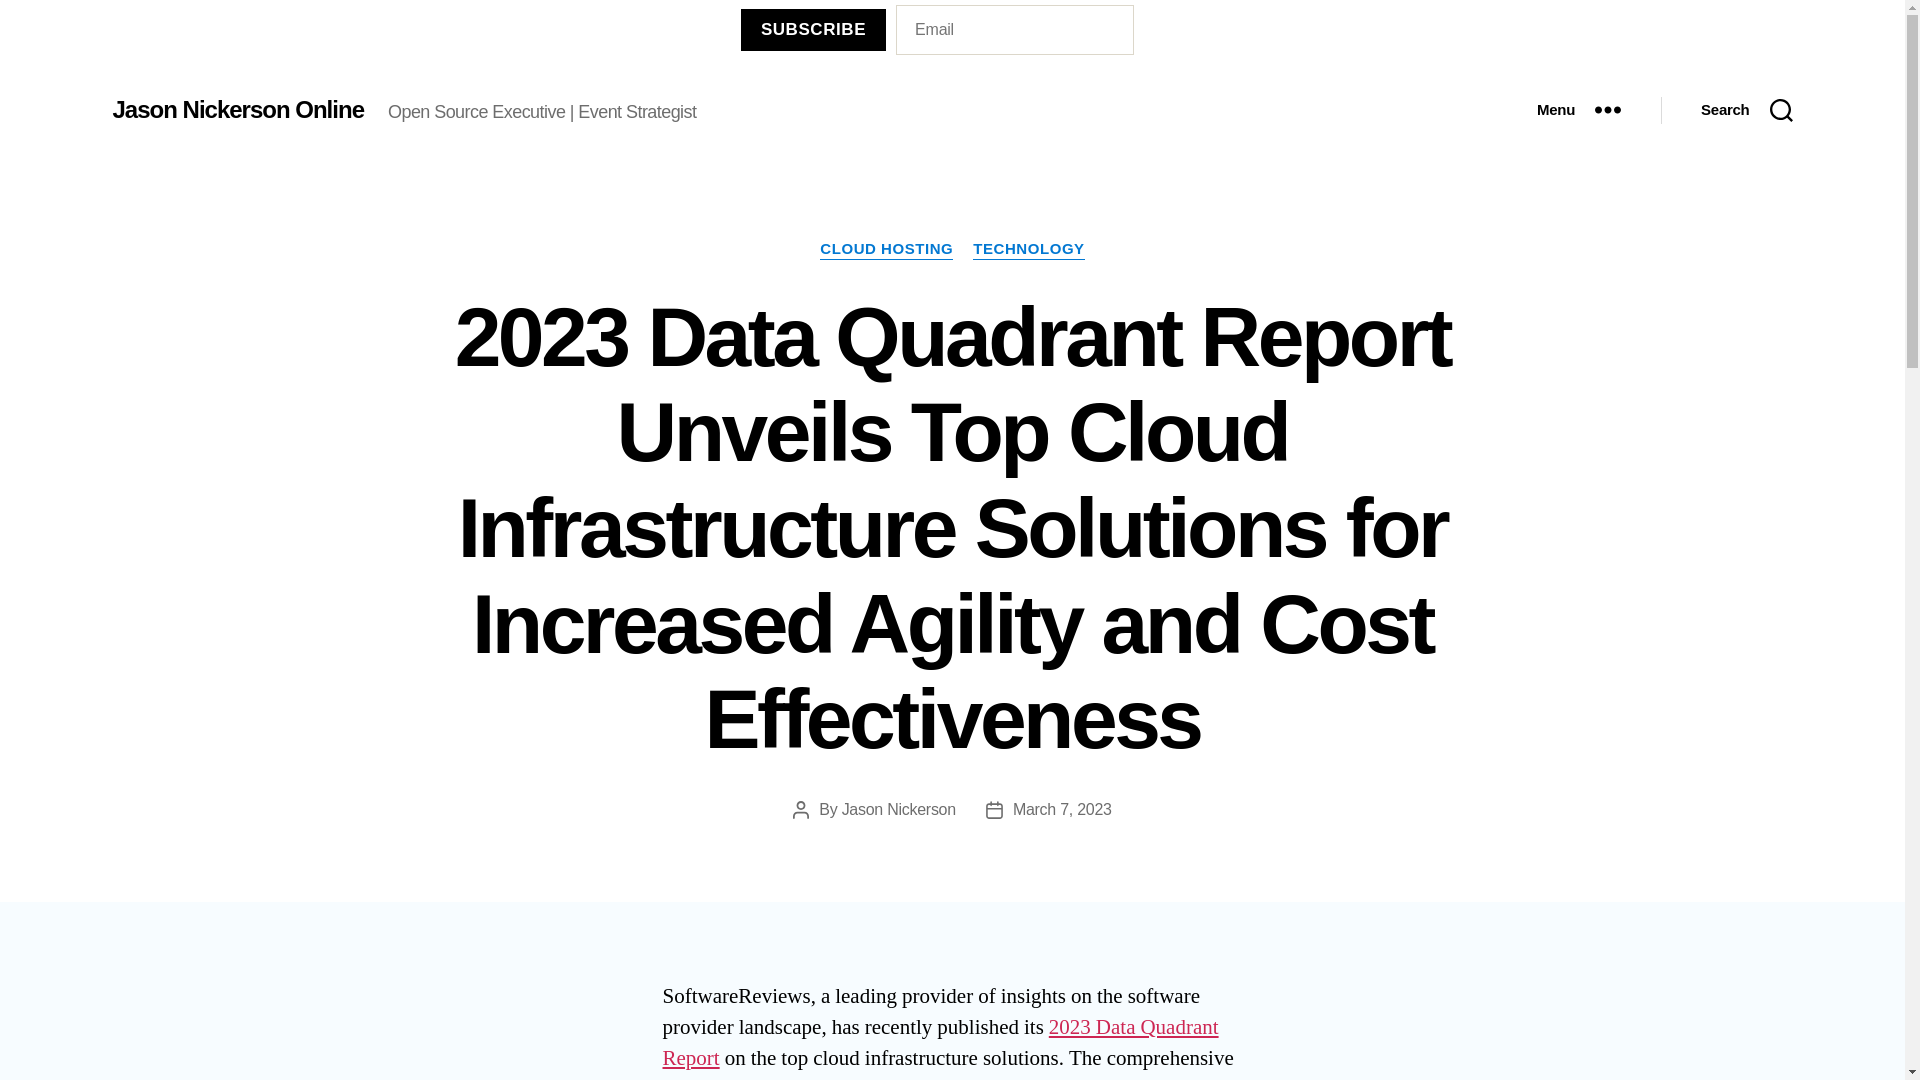 Image resolution: width=1920 pixels, height=1080 pixels. What do you see at coordinates (899, 809) in the screenshot?
I see `Jason Nickerson` at bounding box center [899, 809].